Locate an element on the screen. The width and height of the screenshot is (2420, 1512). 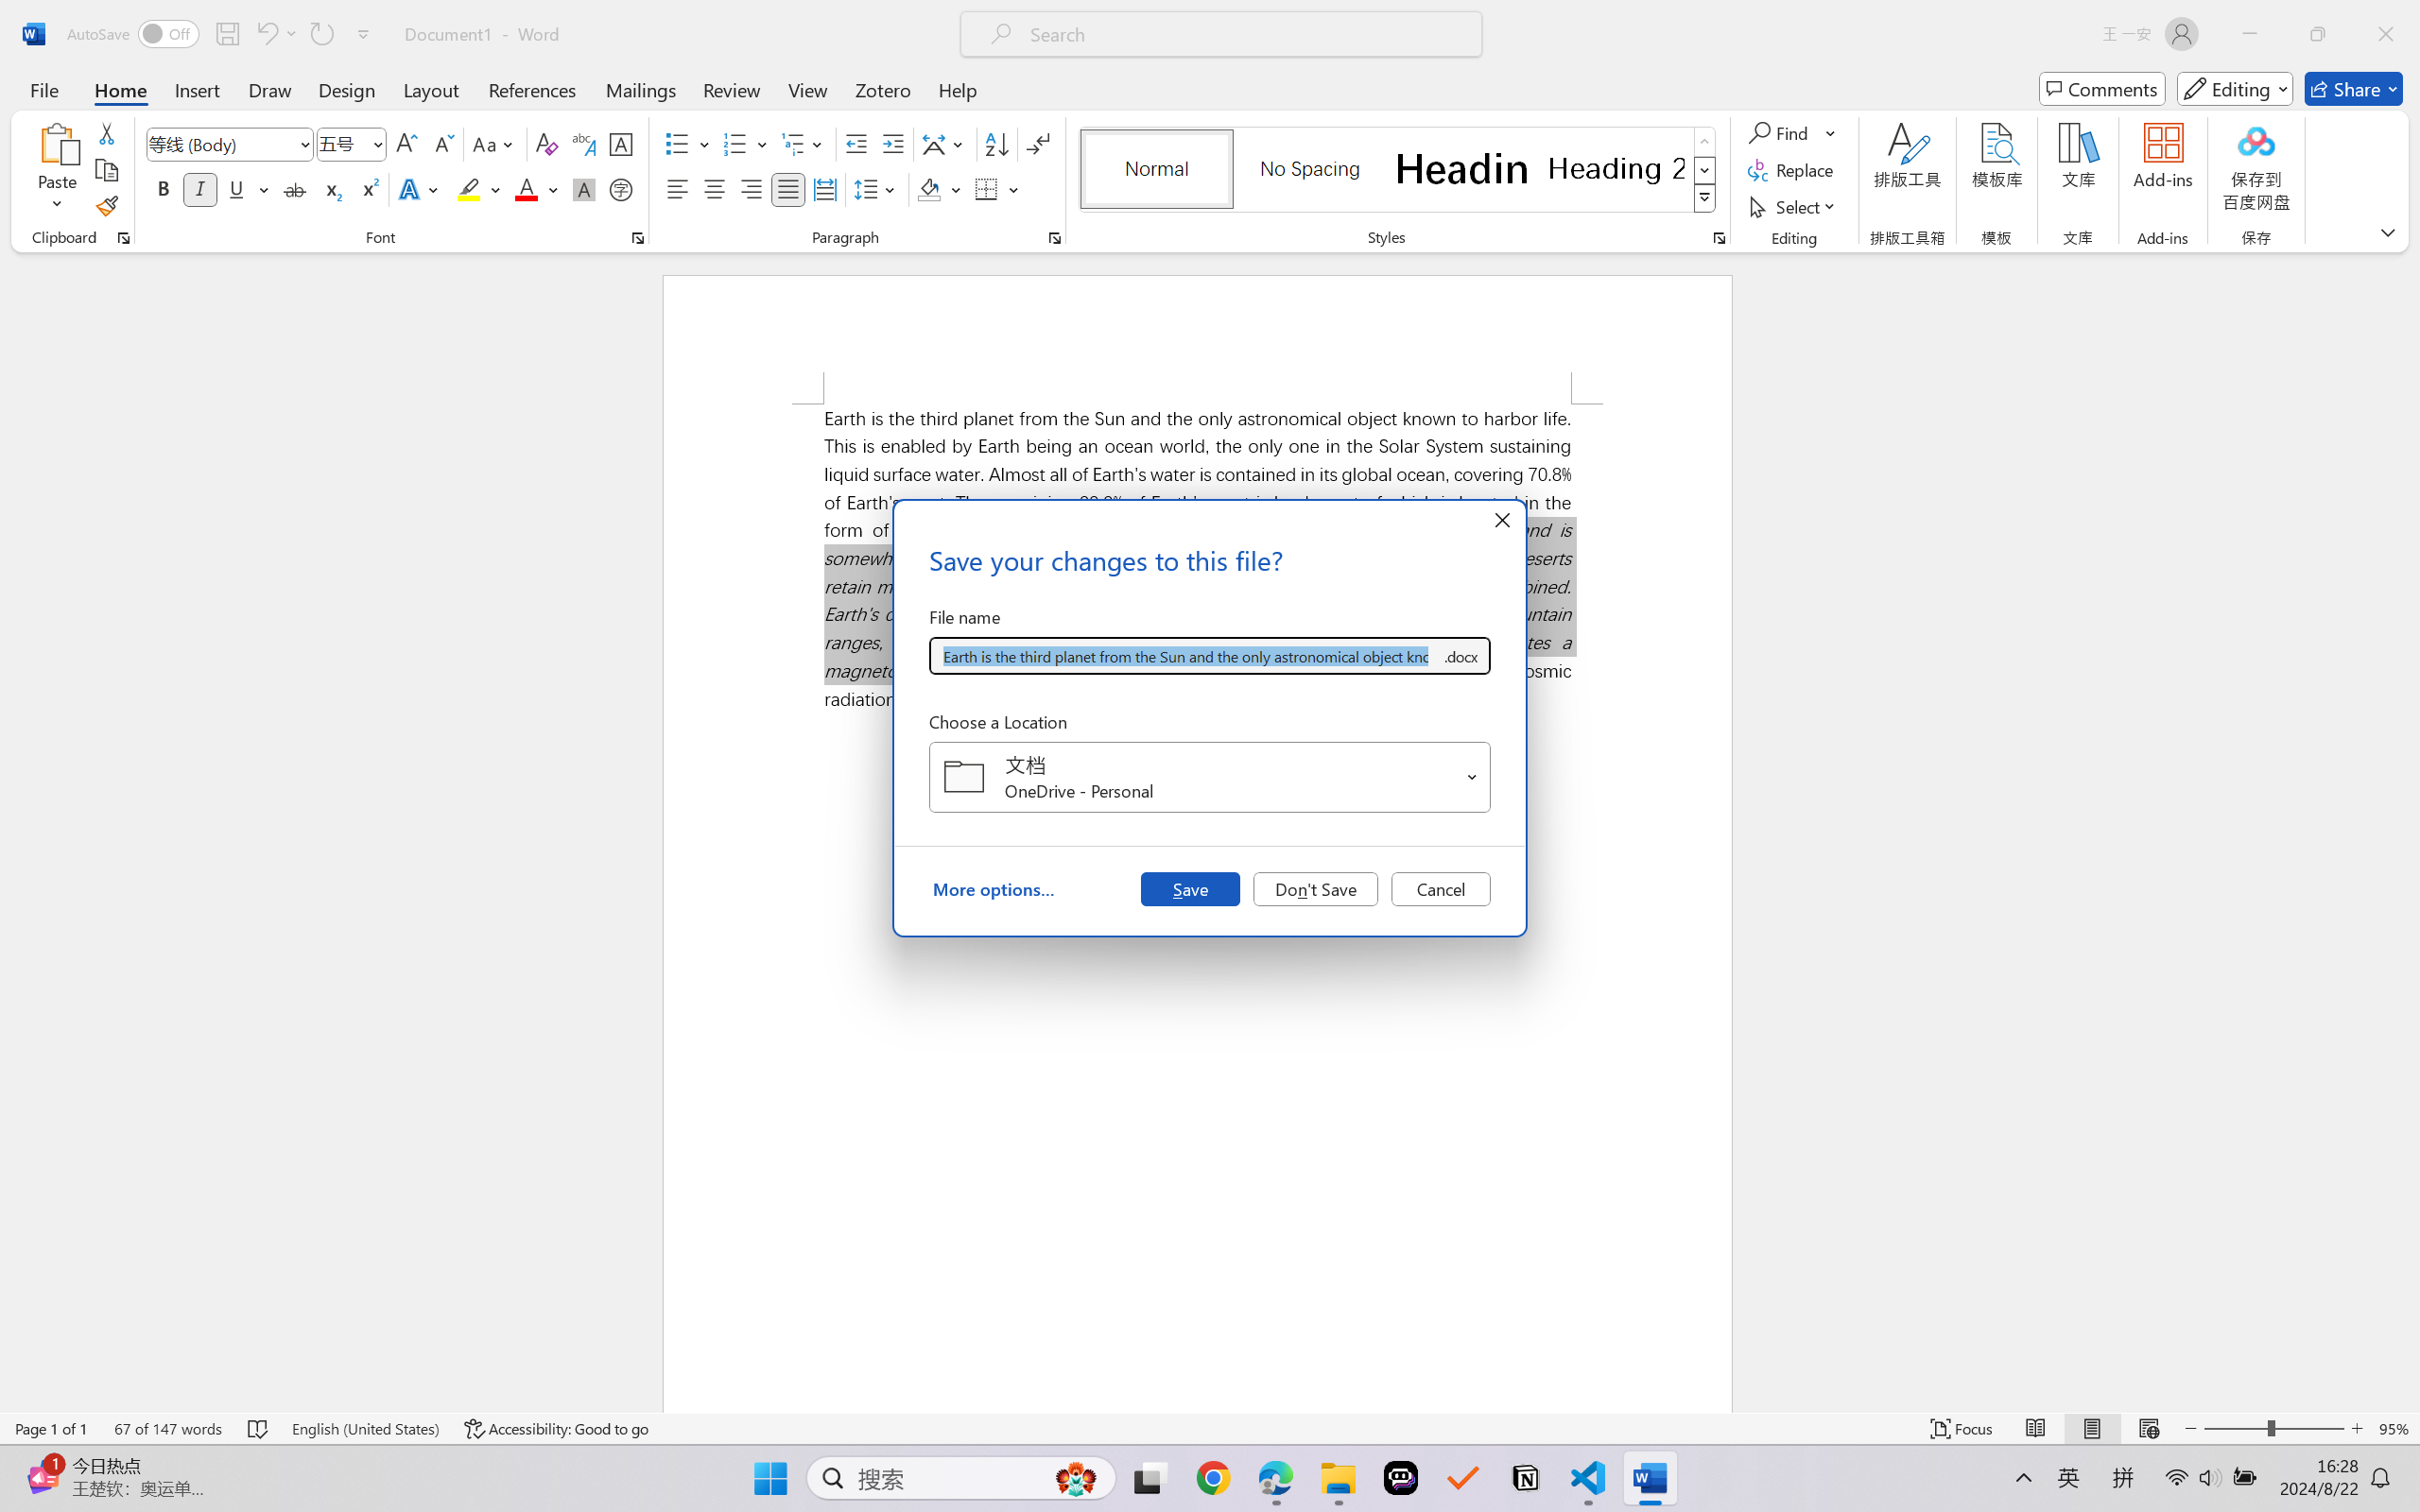
Microsoft search is located at coordinates (1246, 34).